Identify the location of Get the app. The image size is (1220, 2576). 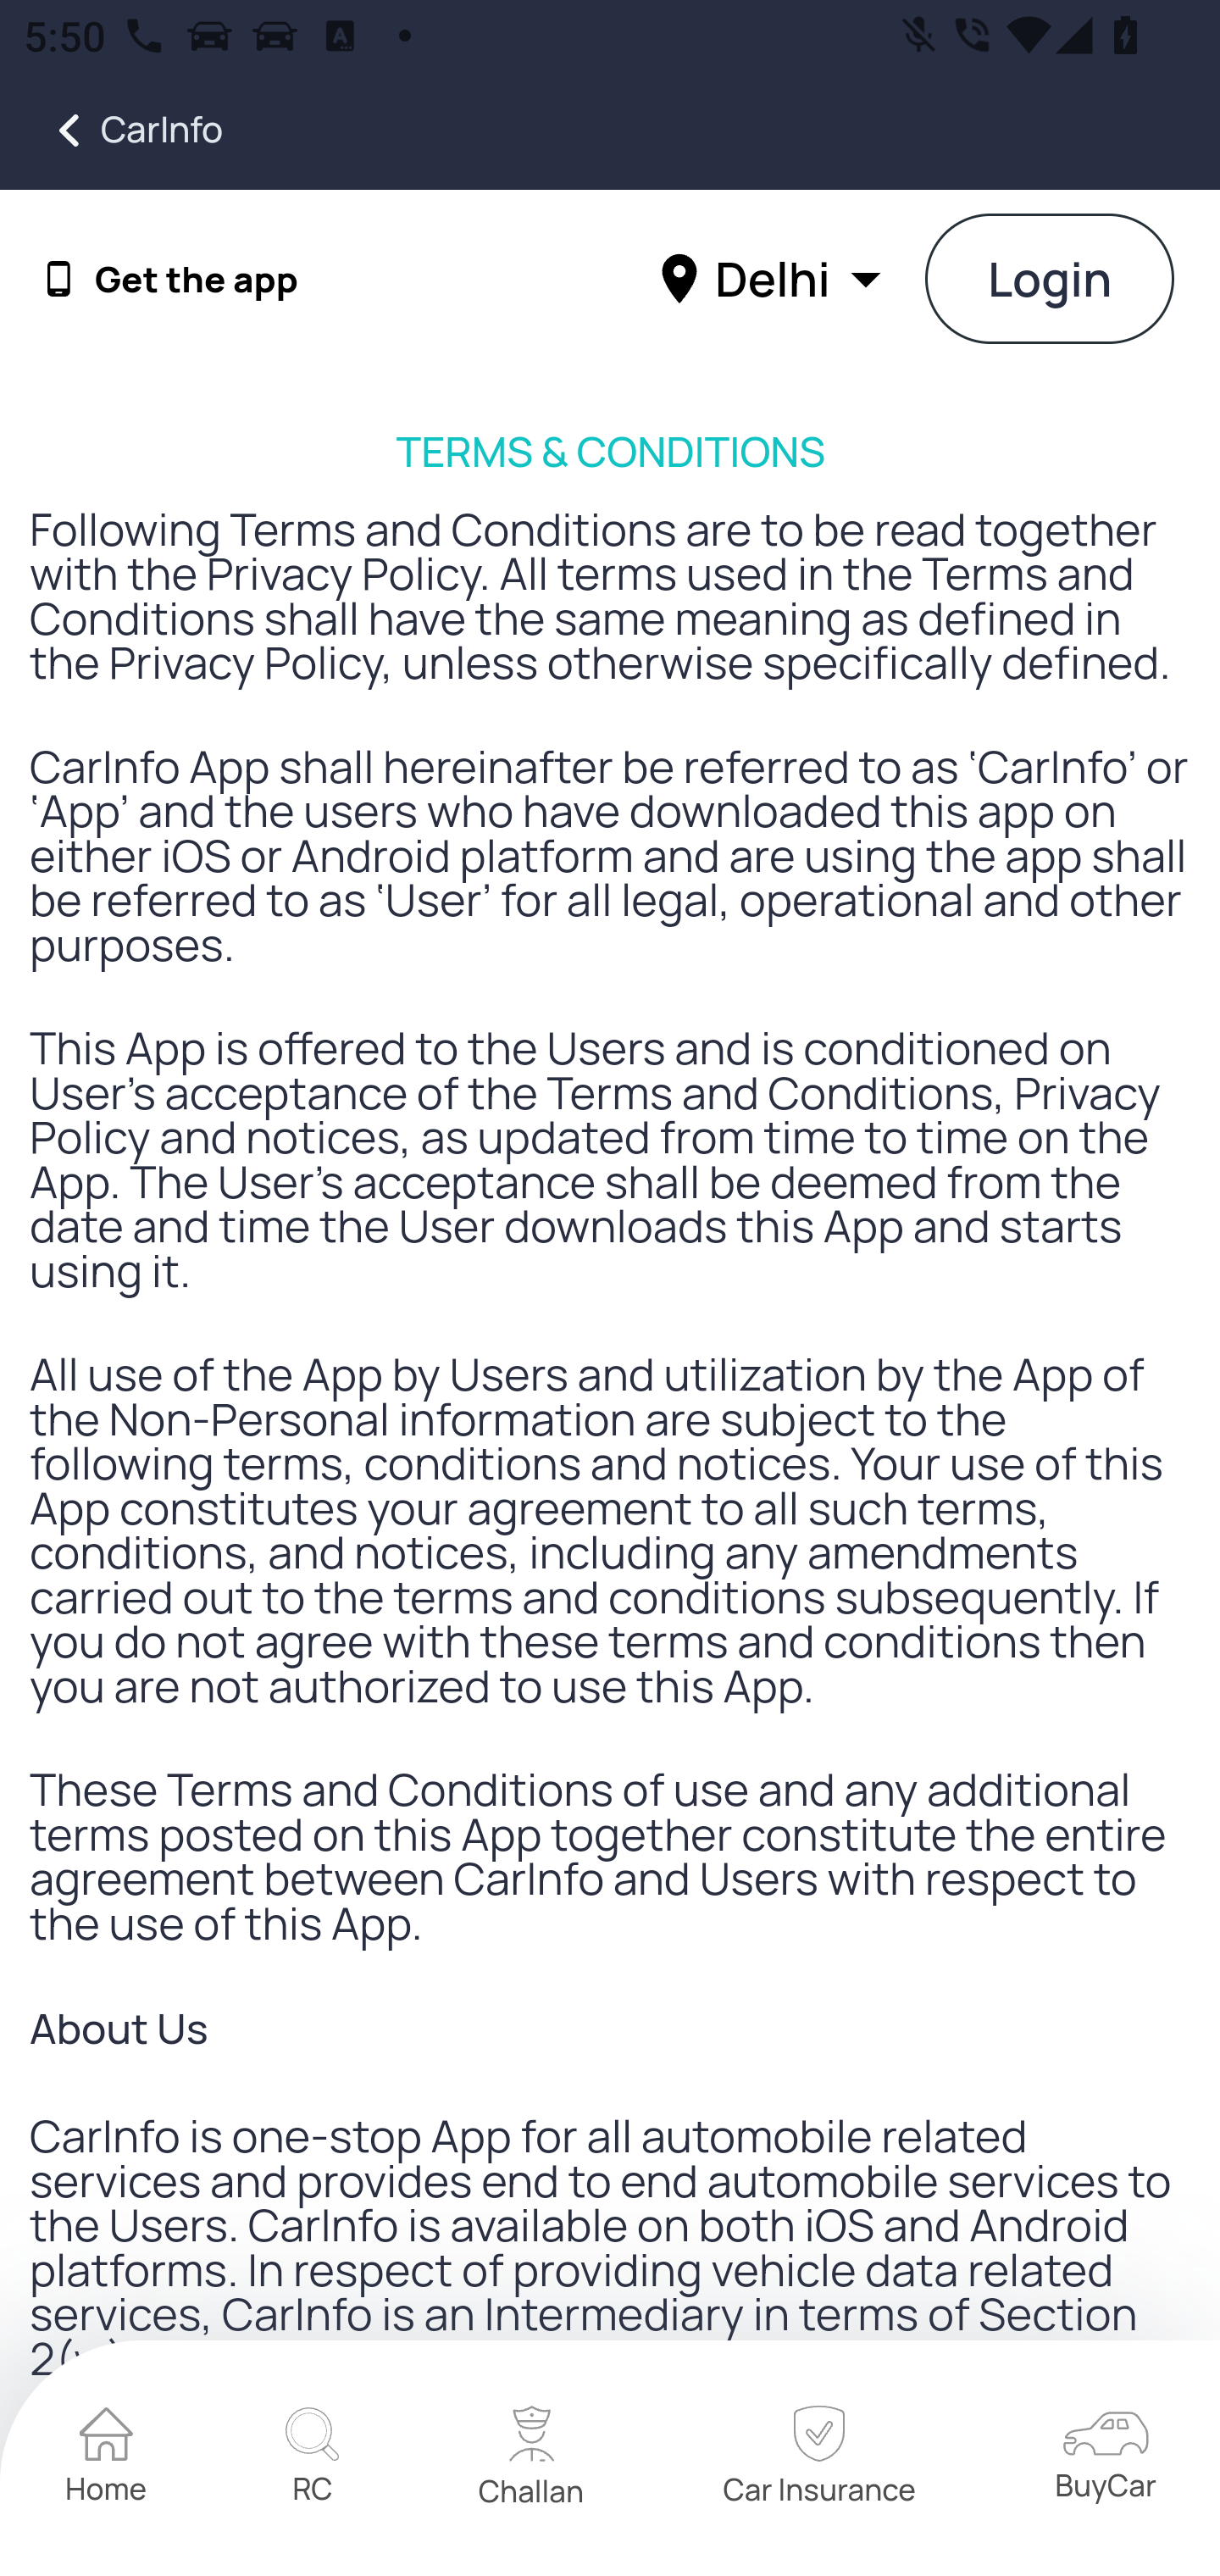
(197, 279).